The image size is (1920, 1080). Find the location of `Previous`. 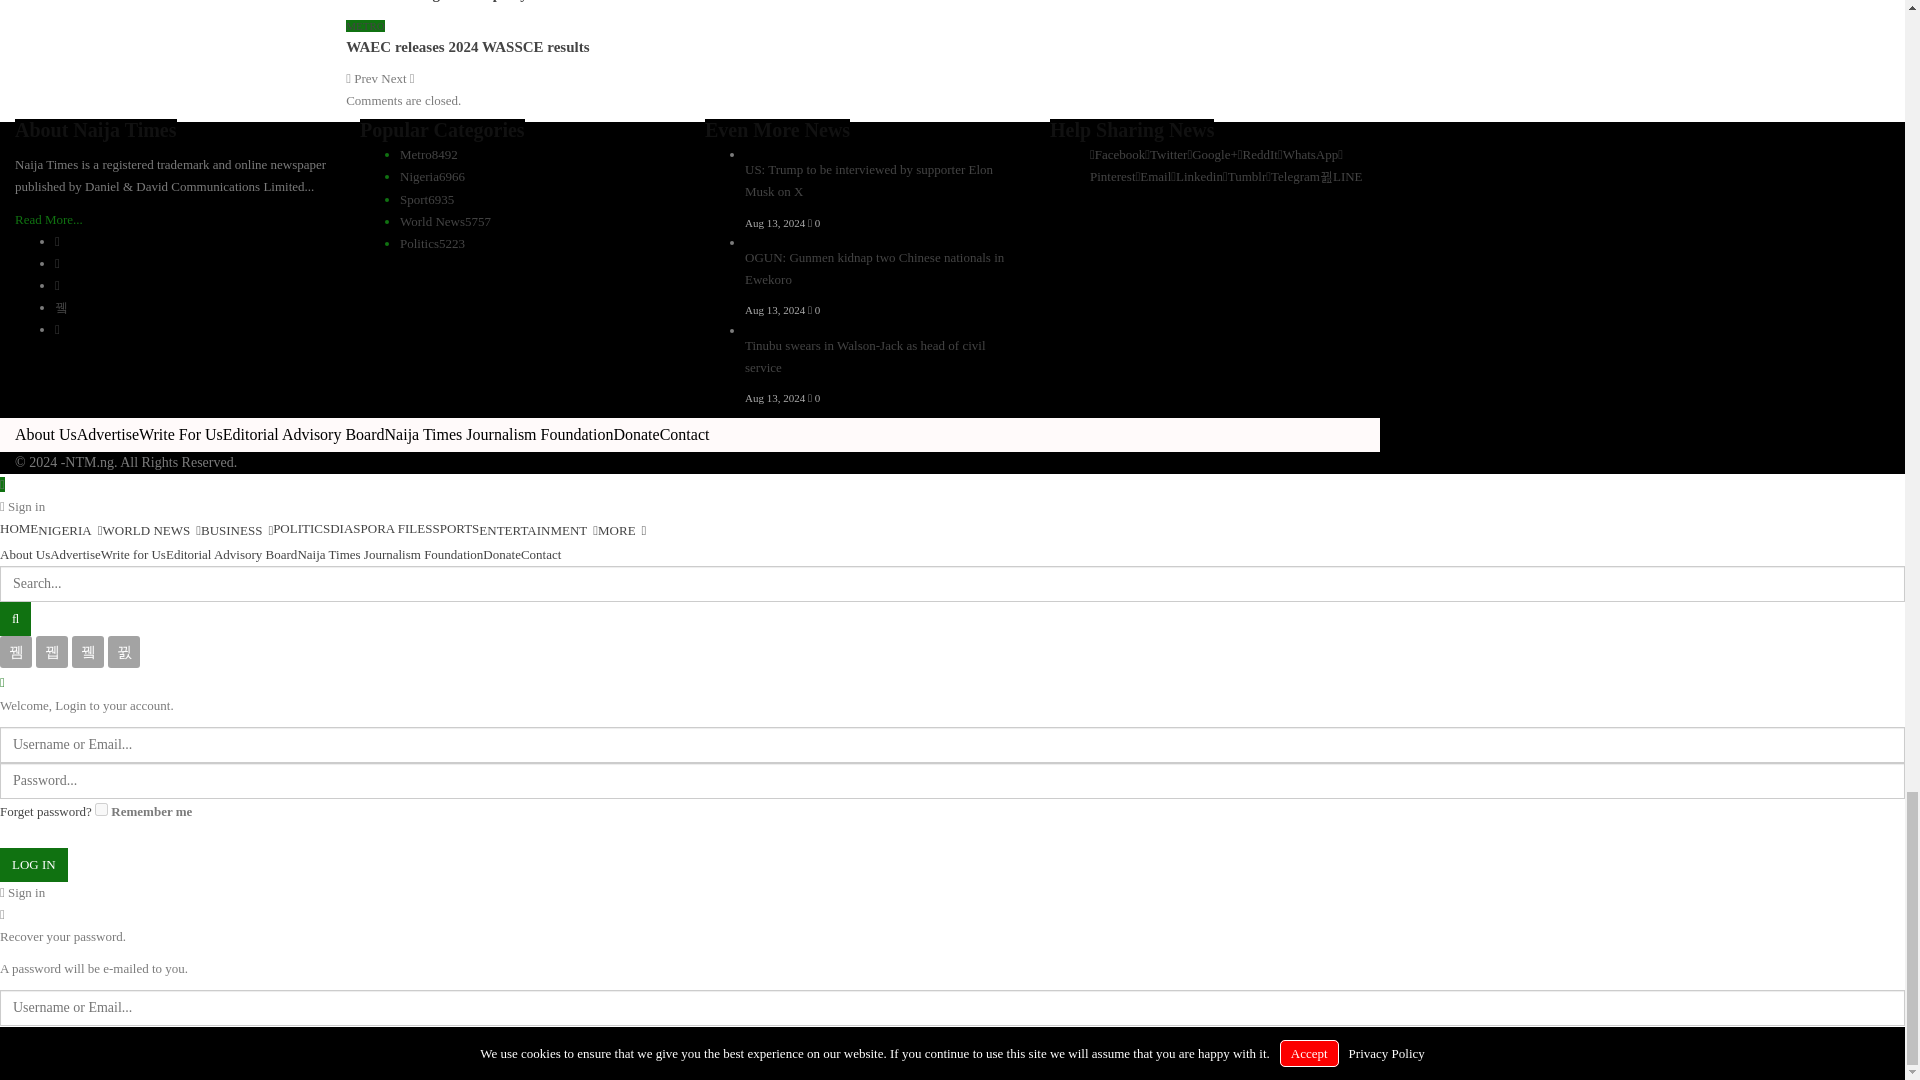

Previous is located at coordinates (362, 78).